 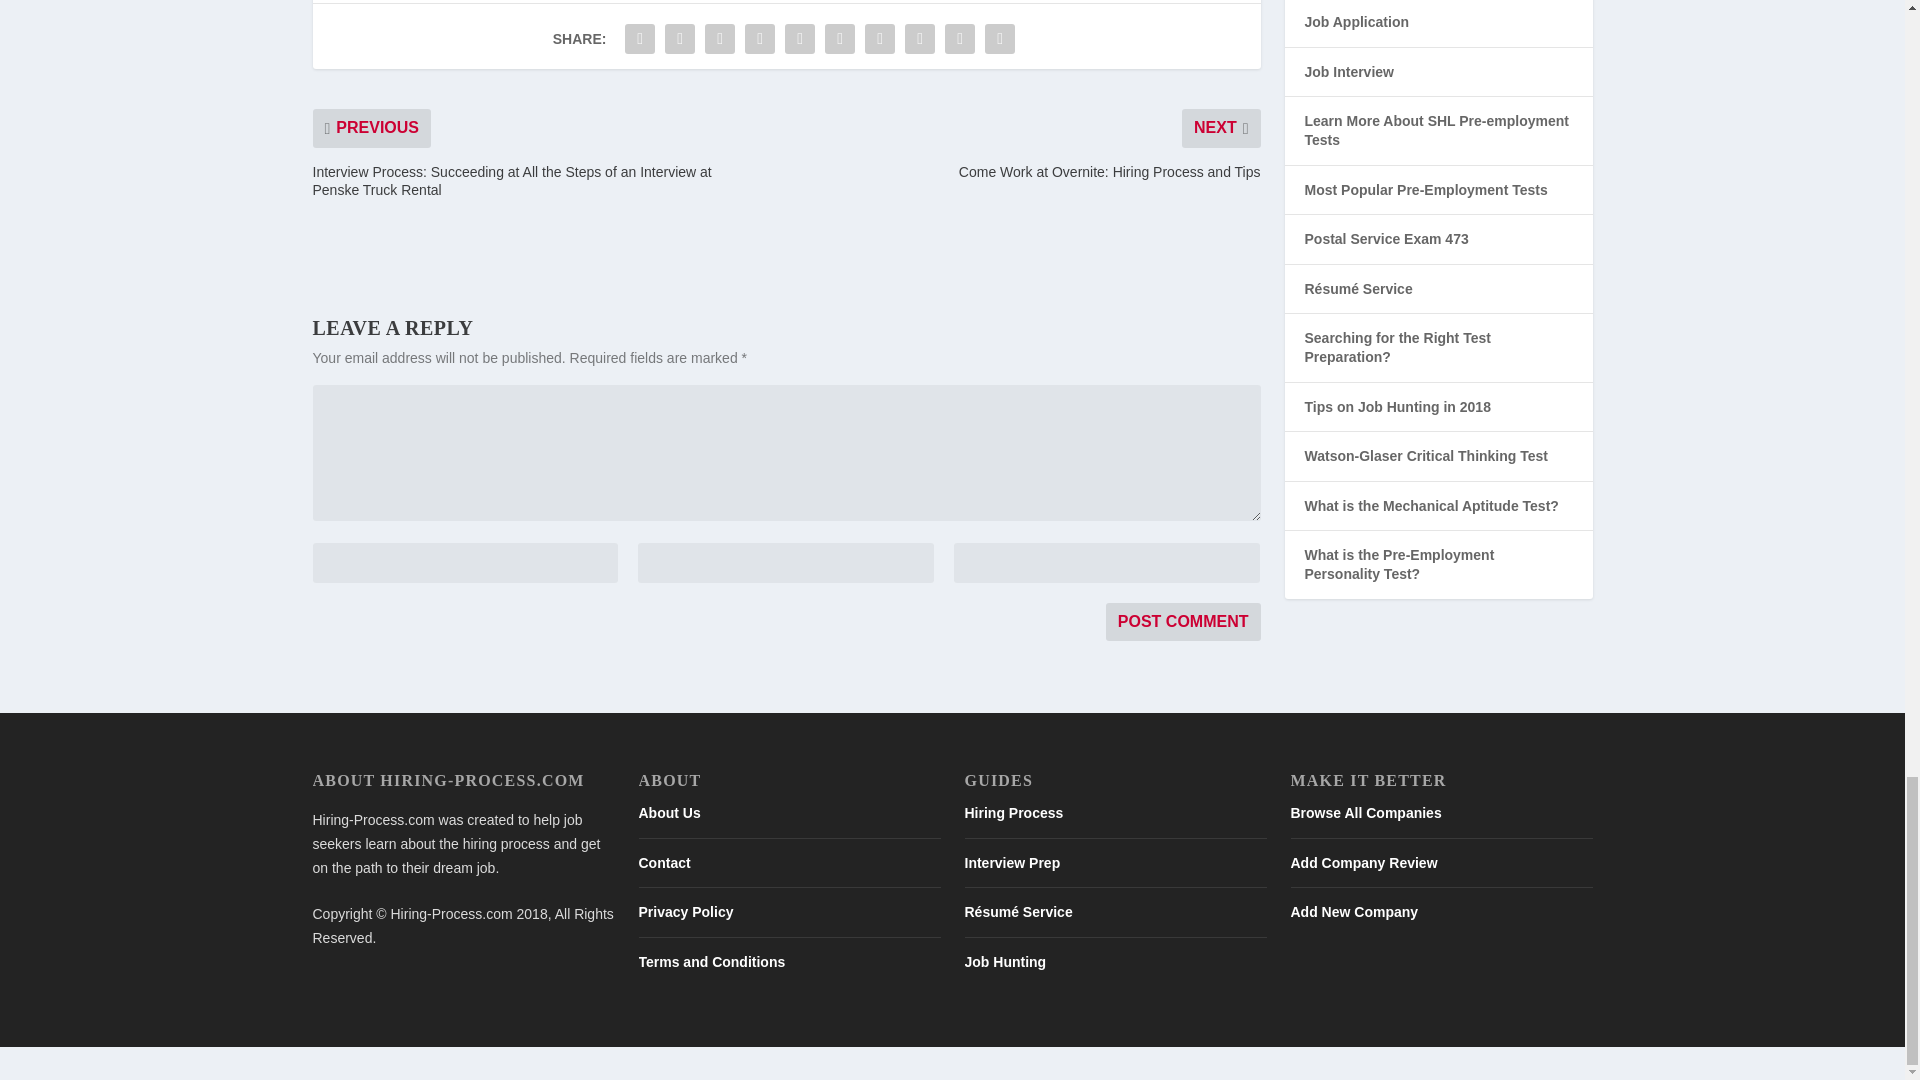 I want to click on Share "How Do I Get a Position at BOK Financial?" via Email, so click(x=960, y=39).